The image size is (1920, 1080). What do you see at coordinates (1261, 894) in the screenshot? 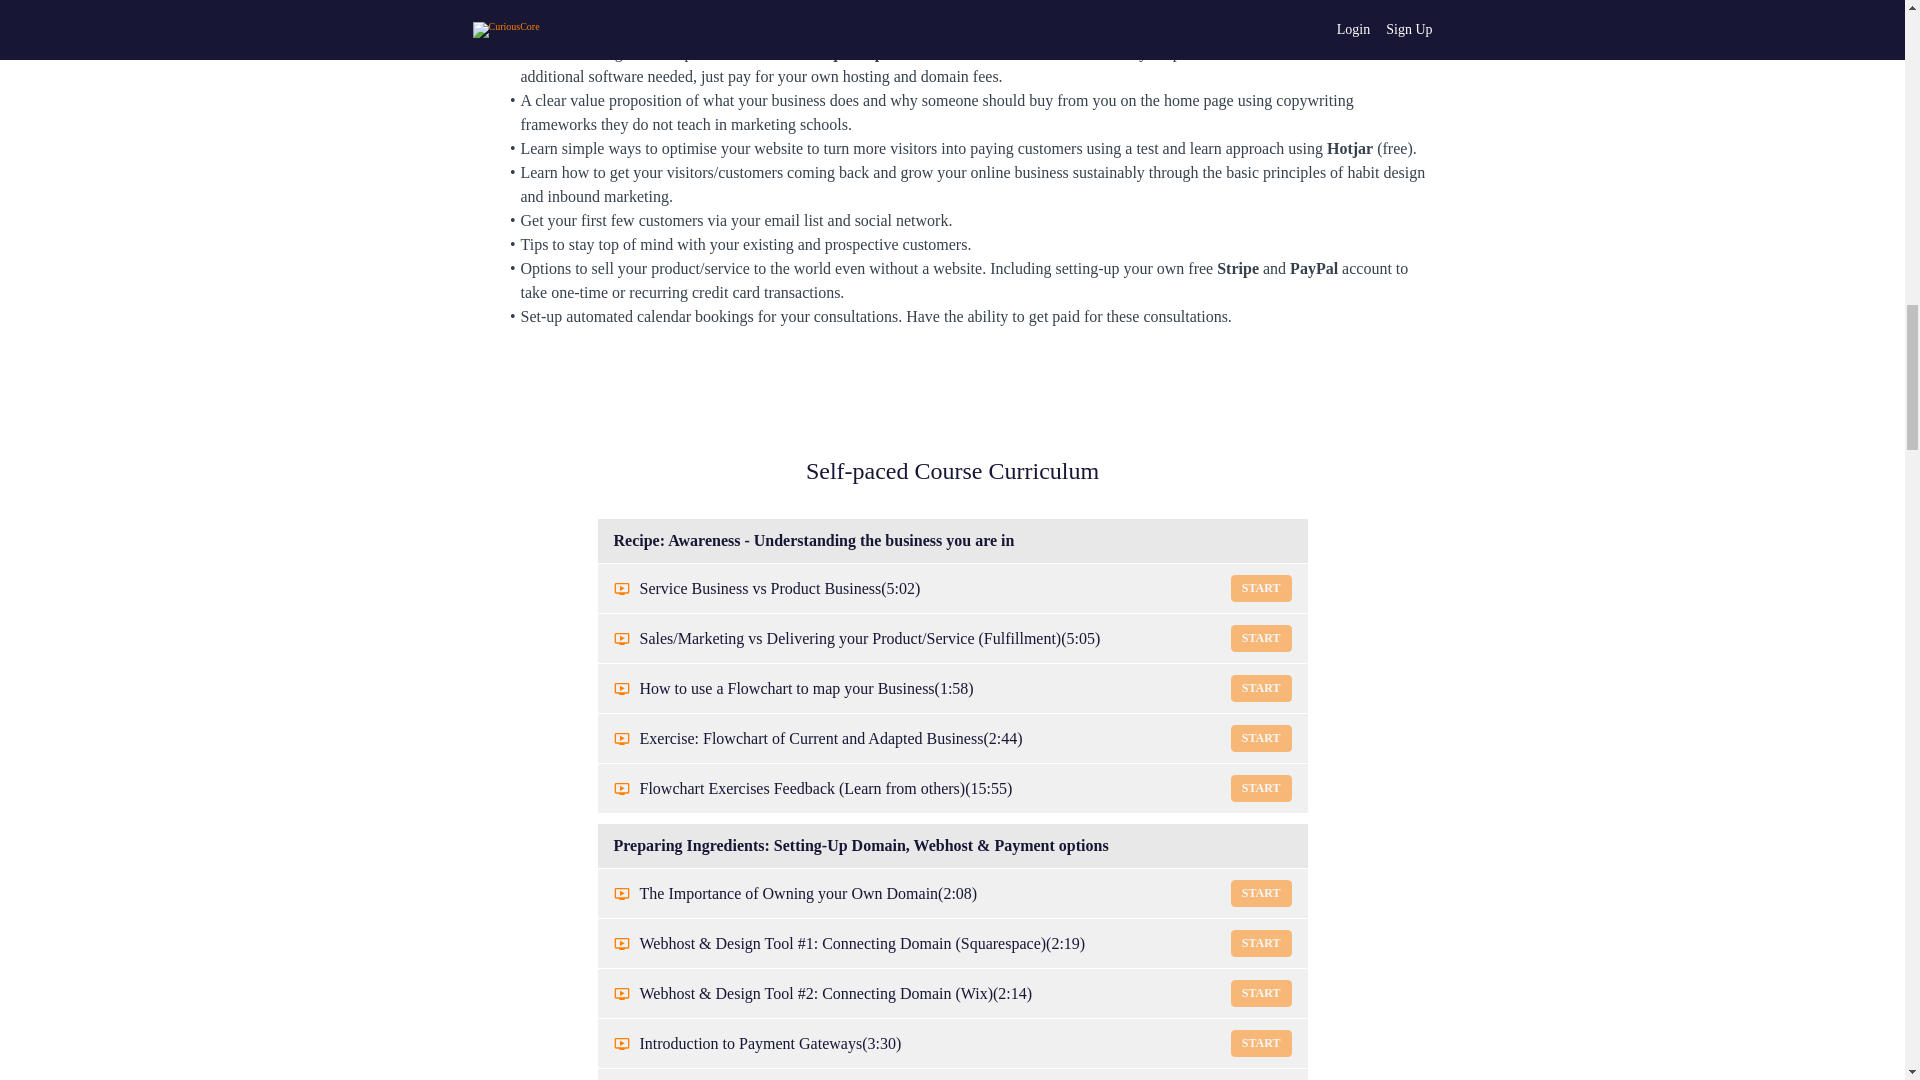
I see `START` at bounding box center [1261, 894].